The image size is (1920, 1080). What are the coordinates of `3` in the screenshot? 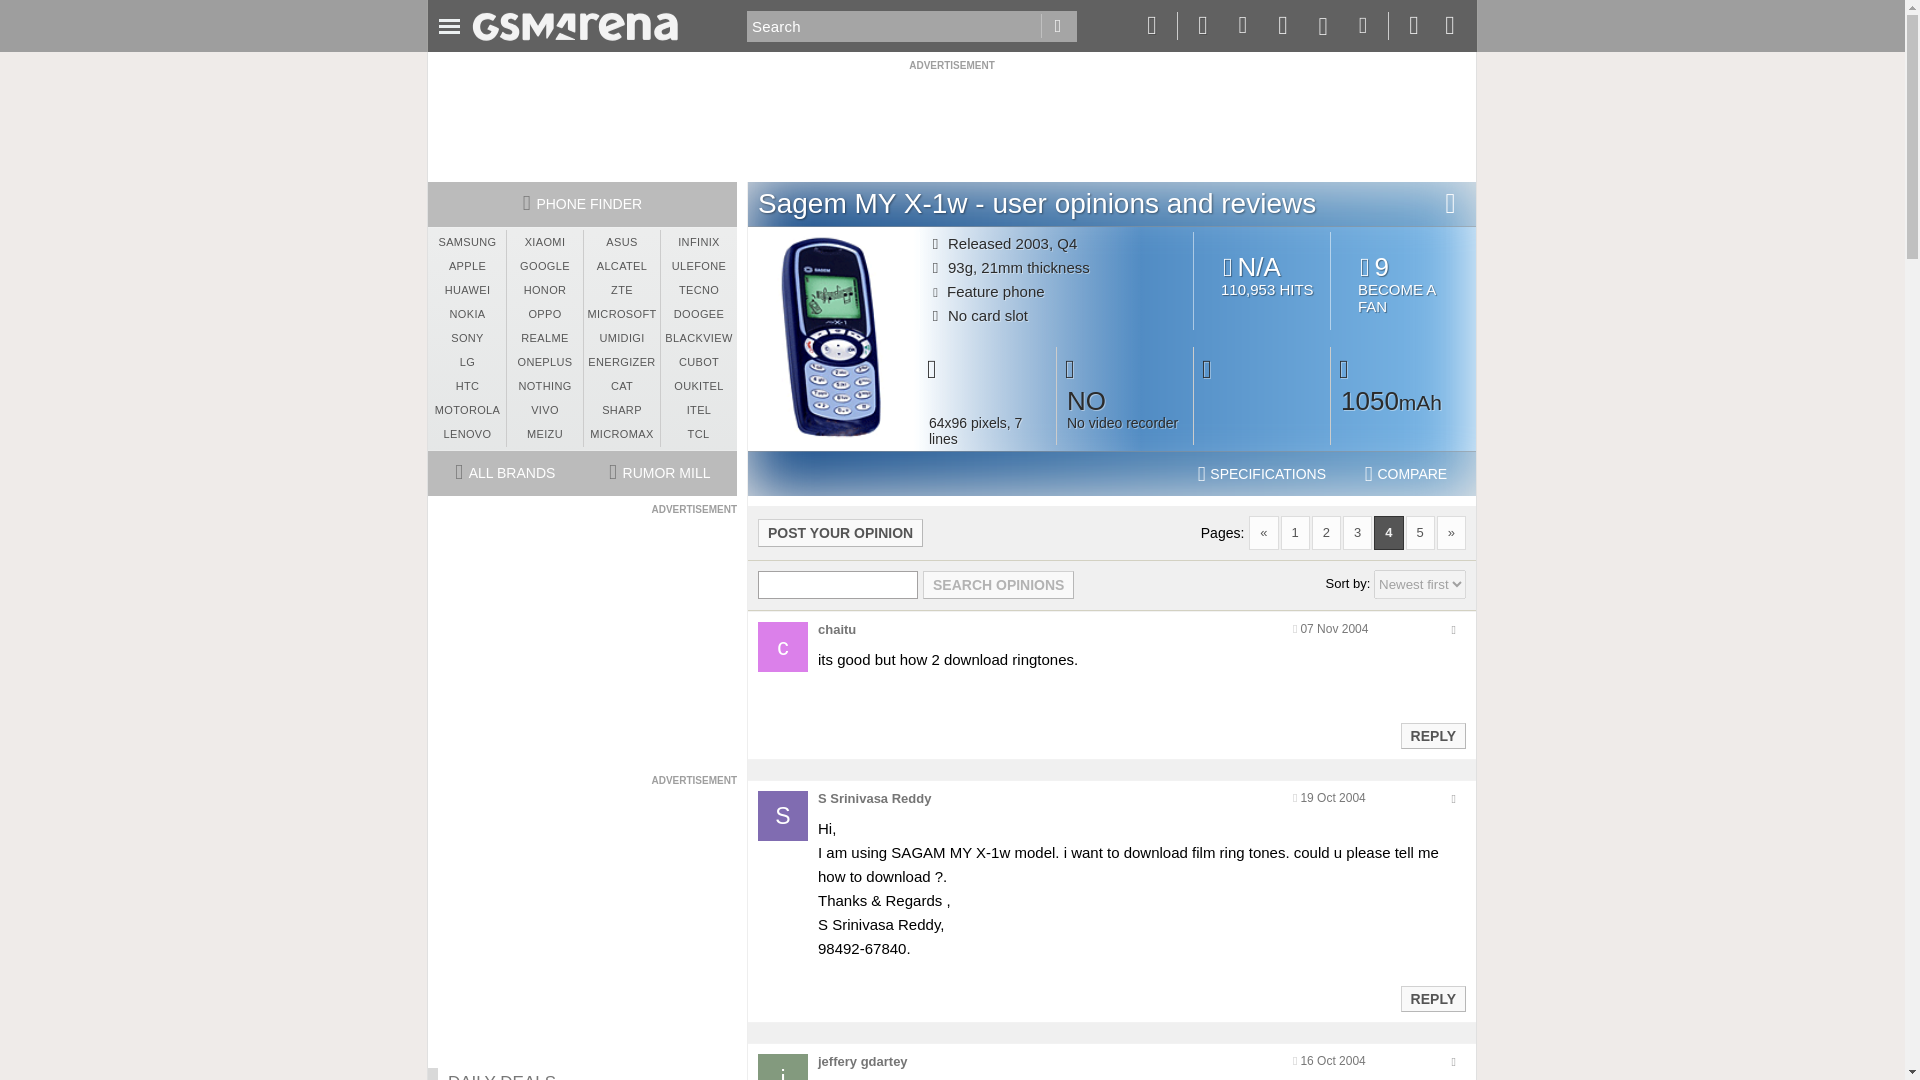 It's located at (1357, 532).